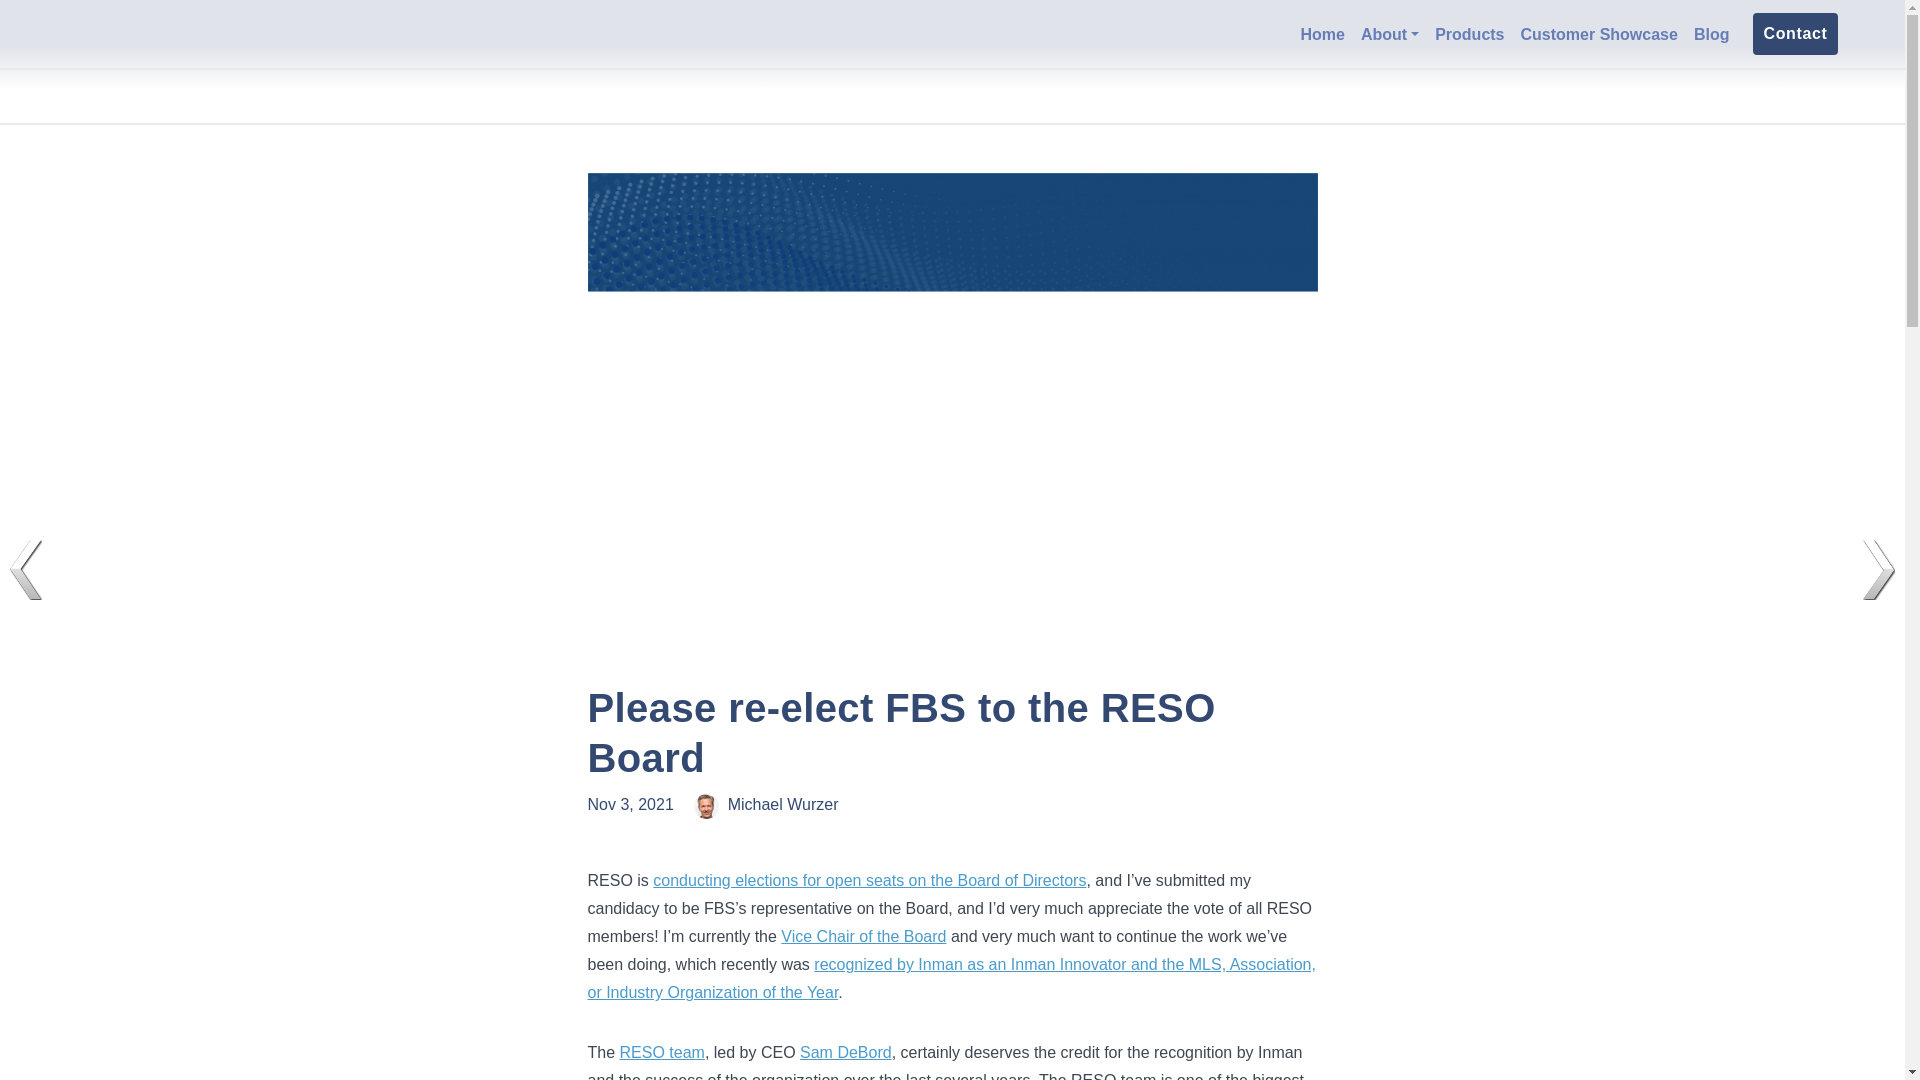 This screenshot has width=1920, height=1080. What do you see at coordinates (846, 1052) in the screenshot?
I see `Sam DeBord` at bounding box center [846, 1052].